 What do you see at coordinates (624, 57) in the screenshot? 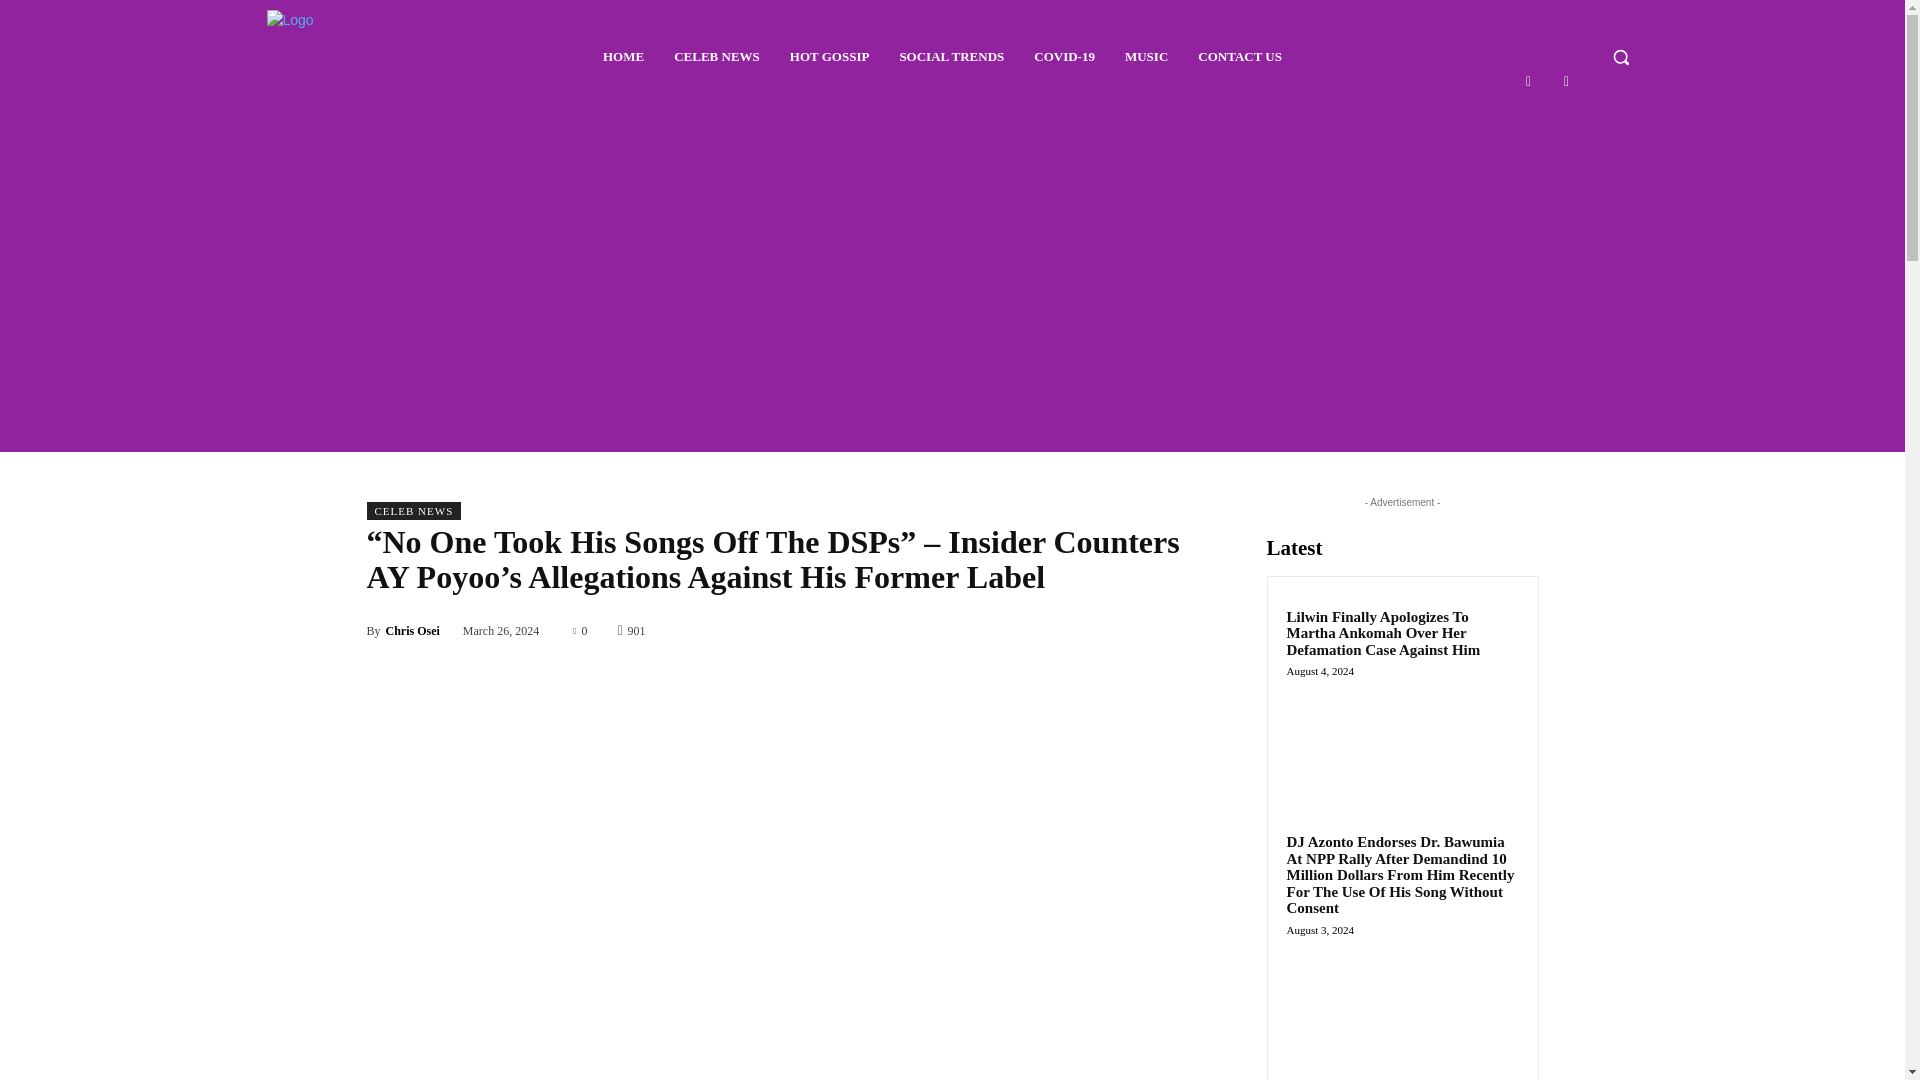
I see `HOME` at bounding box center [624, 57].